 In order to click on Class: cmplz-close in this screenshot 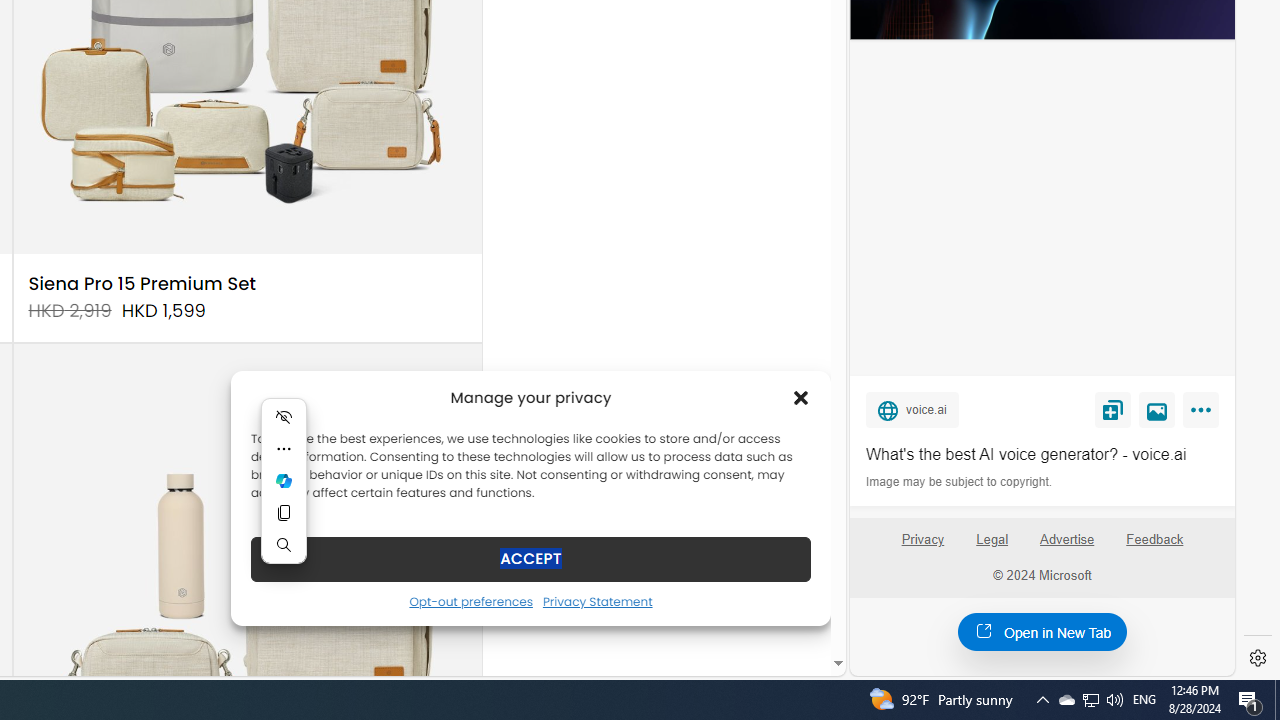, I will do `click(801, 398)`.